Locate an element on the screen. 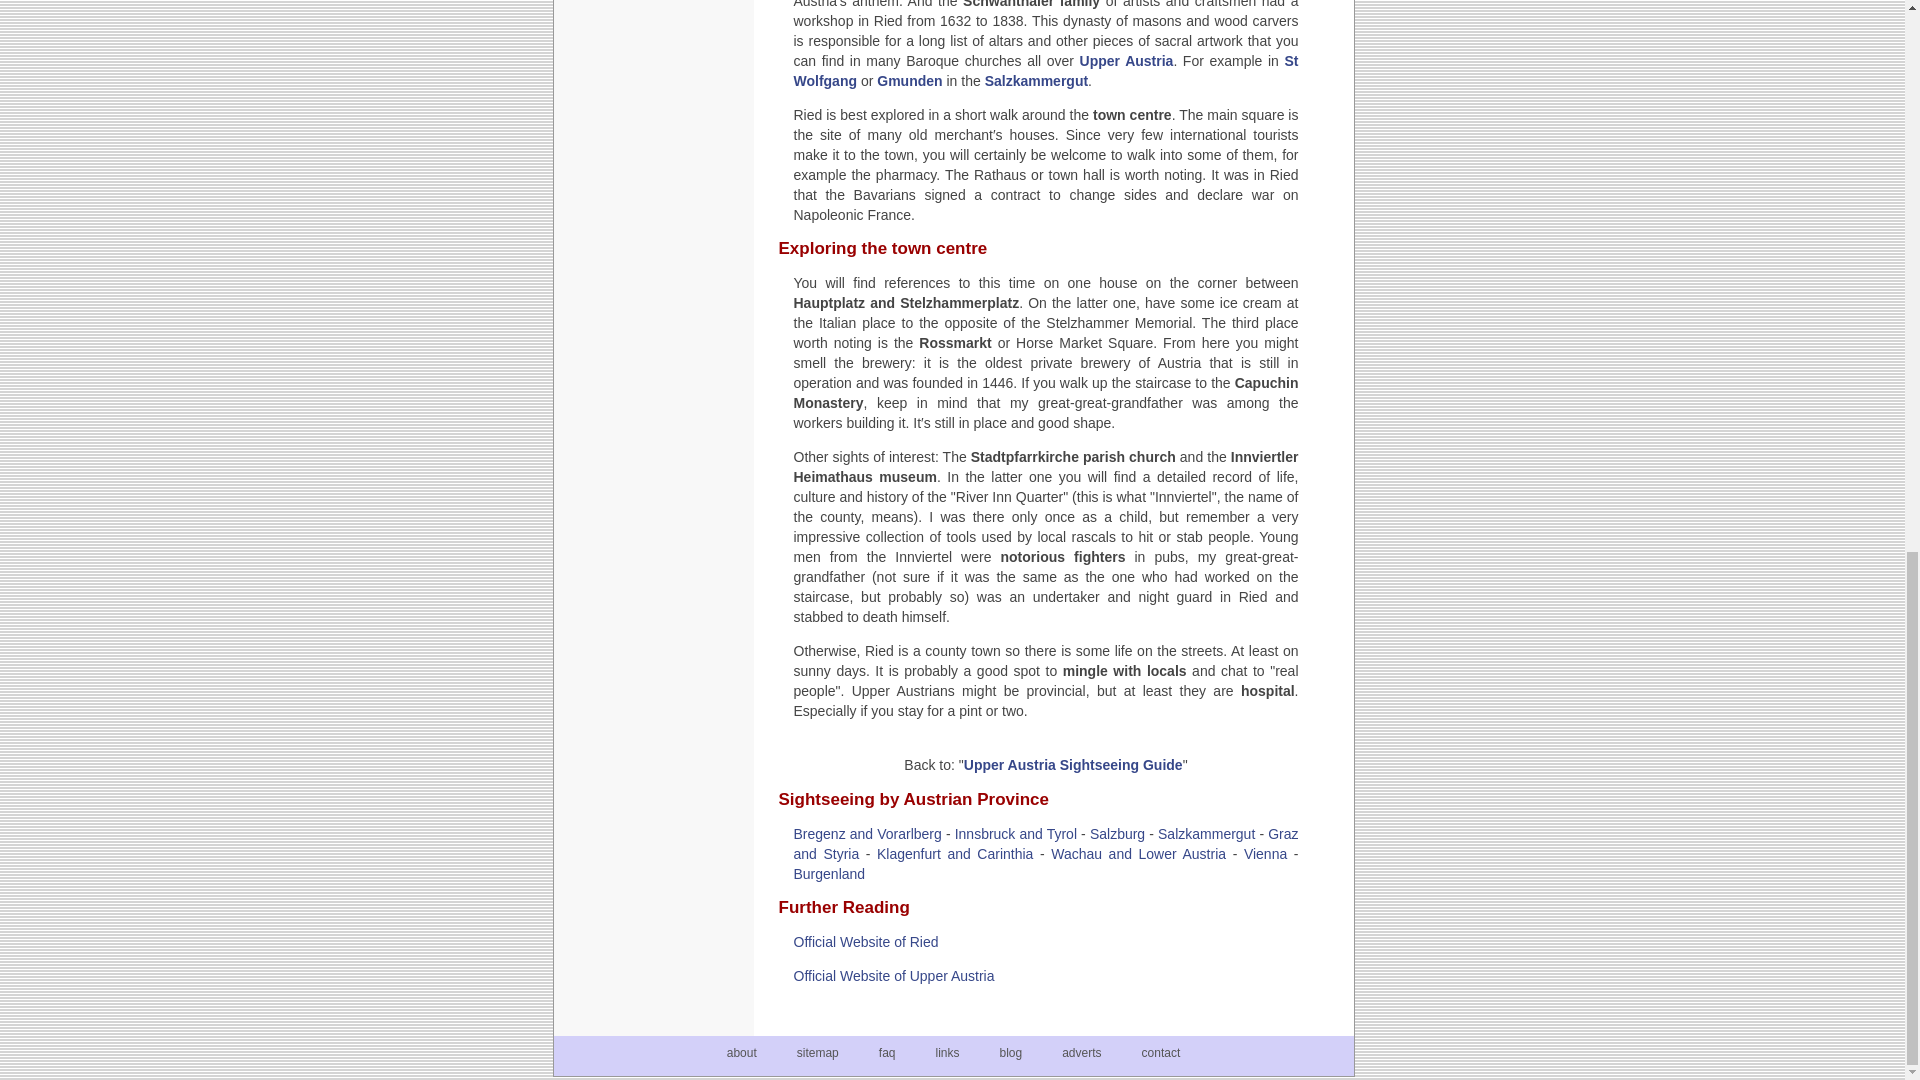  Salzkammergut is located at coordinates (1206, 834).